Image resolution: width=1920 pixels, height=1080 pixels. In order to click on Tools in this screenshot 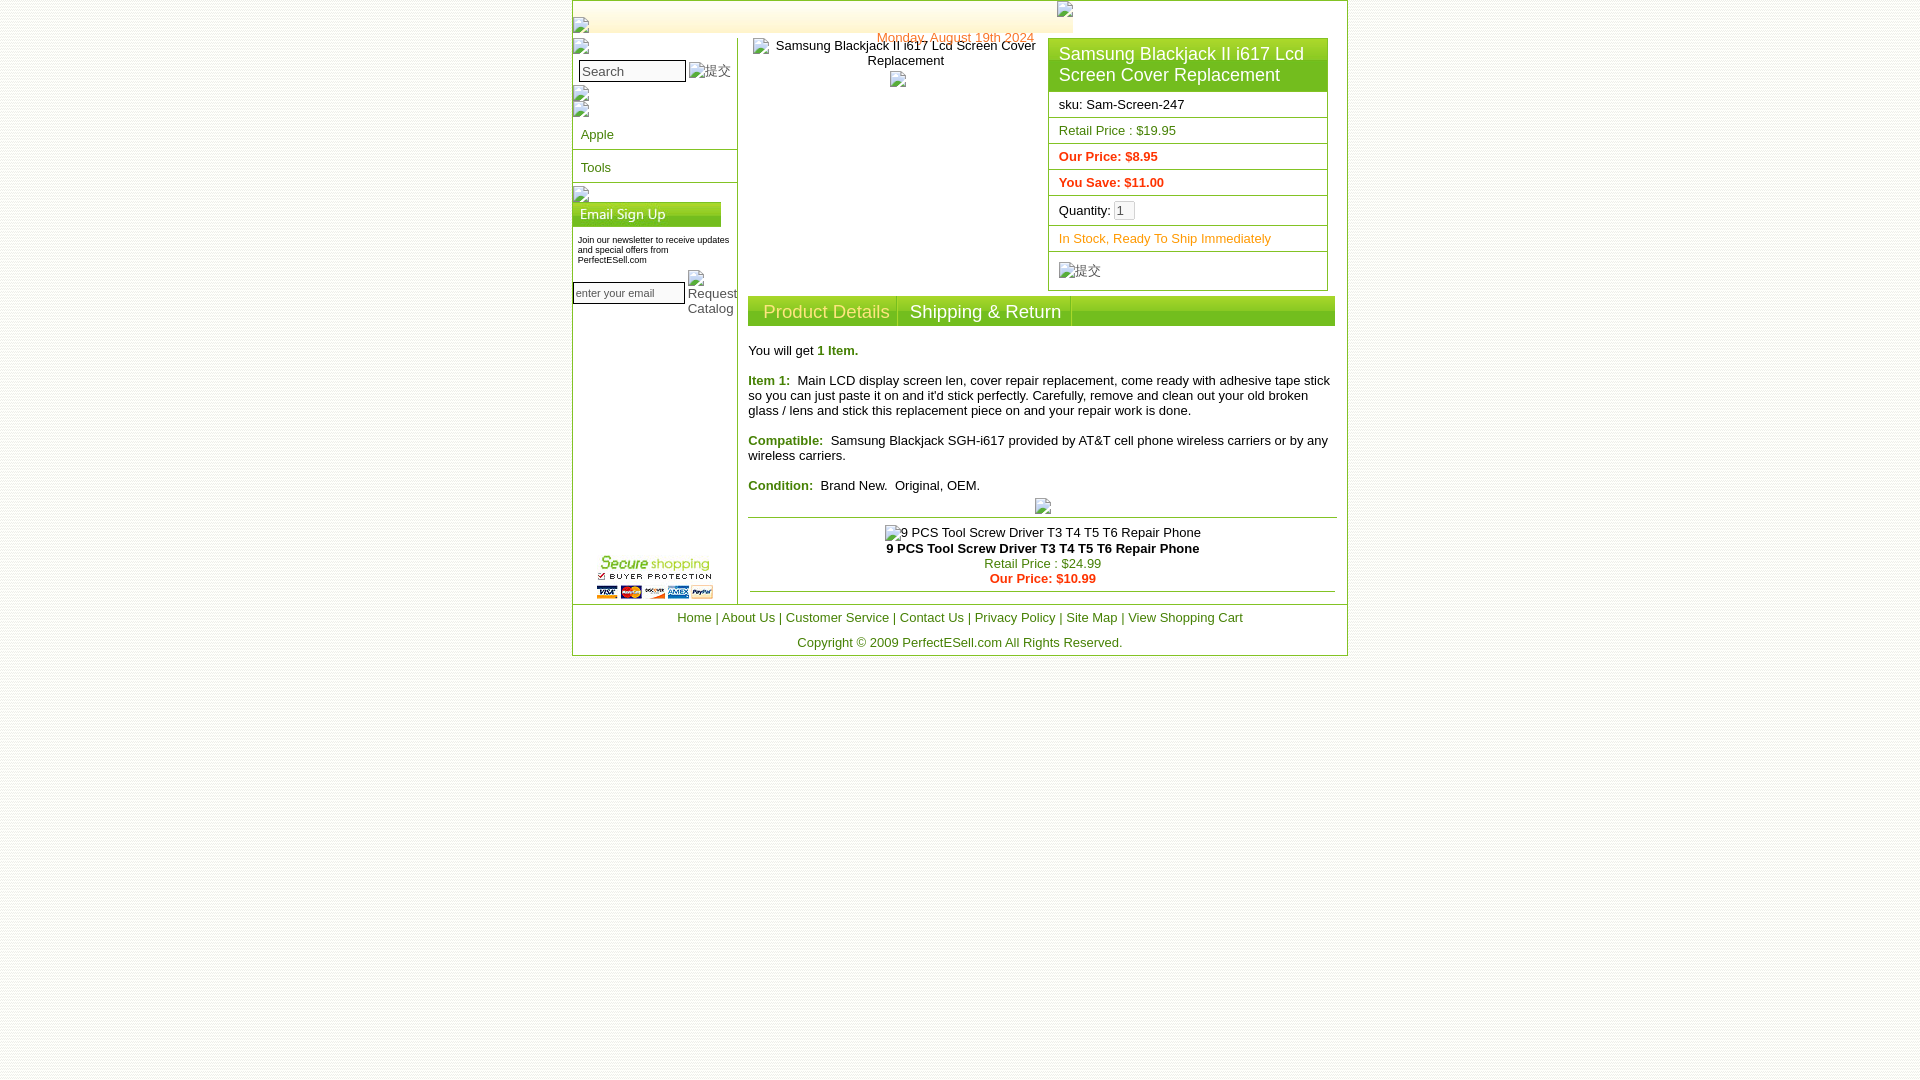, I will do `click(654, 168)`.